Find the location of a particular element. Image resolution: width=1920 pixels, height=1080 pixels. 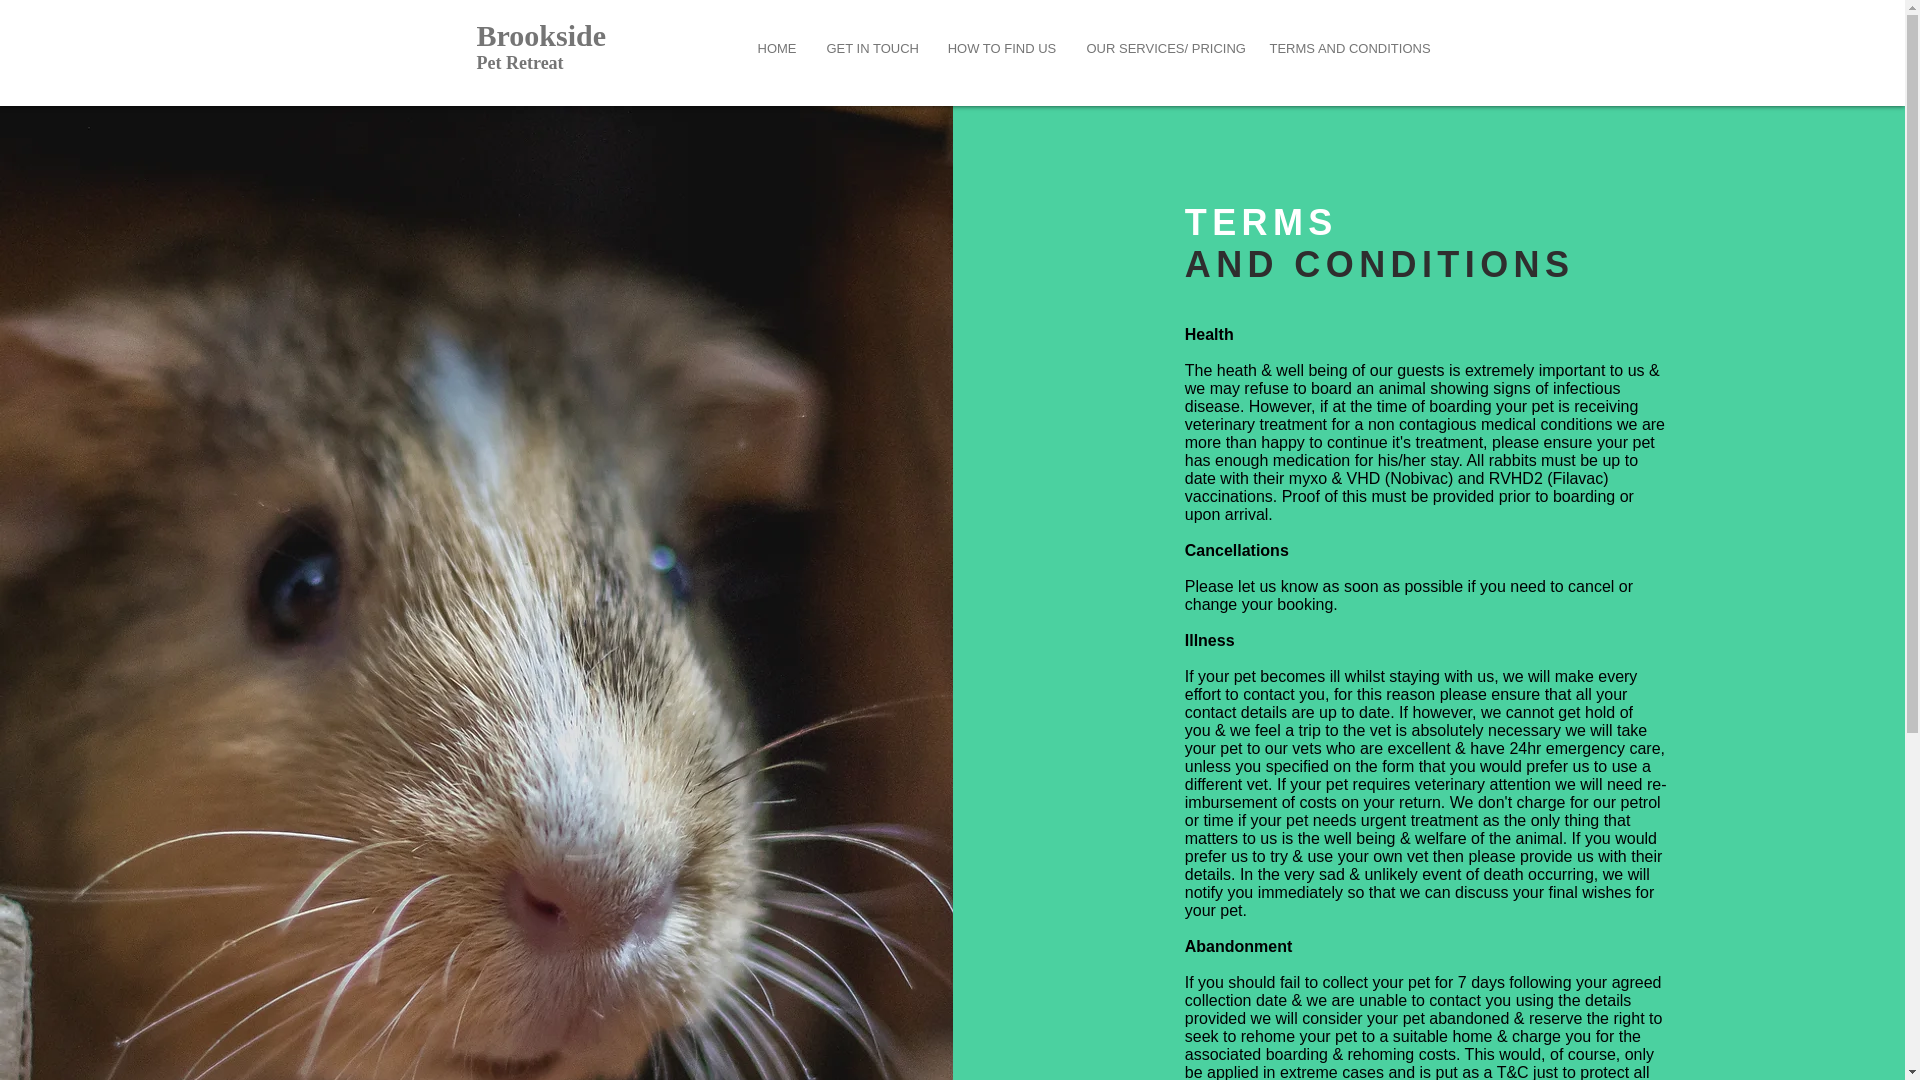

GET IN TOUCH is located at coordinates (872, 48).